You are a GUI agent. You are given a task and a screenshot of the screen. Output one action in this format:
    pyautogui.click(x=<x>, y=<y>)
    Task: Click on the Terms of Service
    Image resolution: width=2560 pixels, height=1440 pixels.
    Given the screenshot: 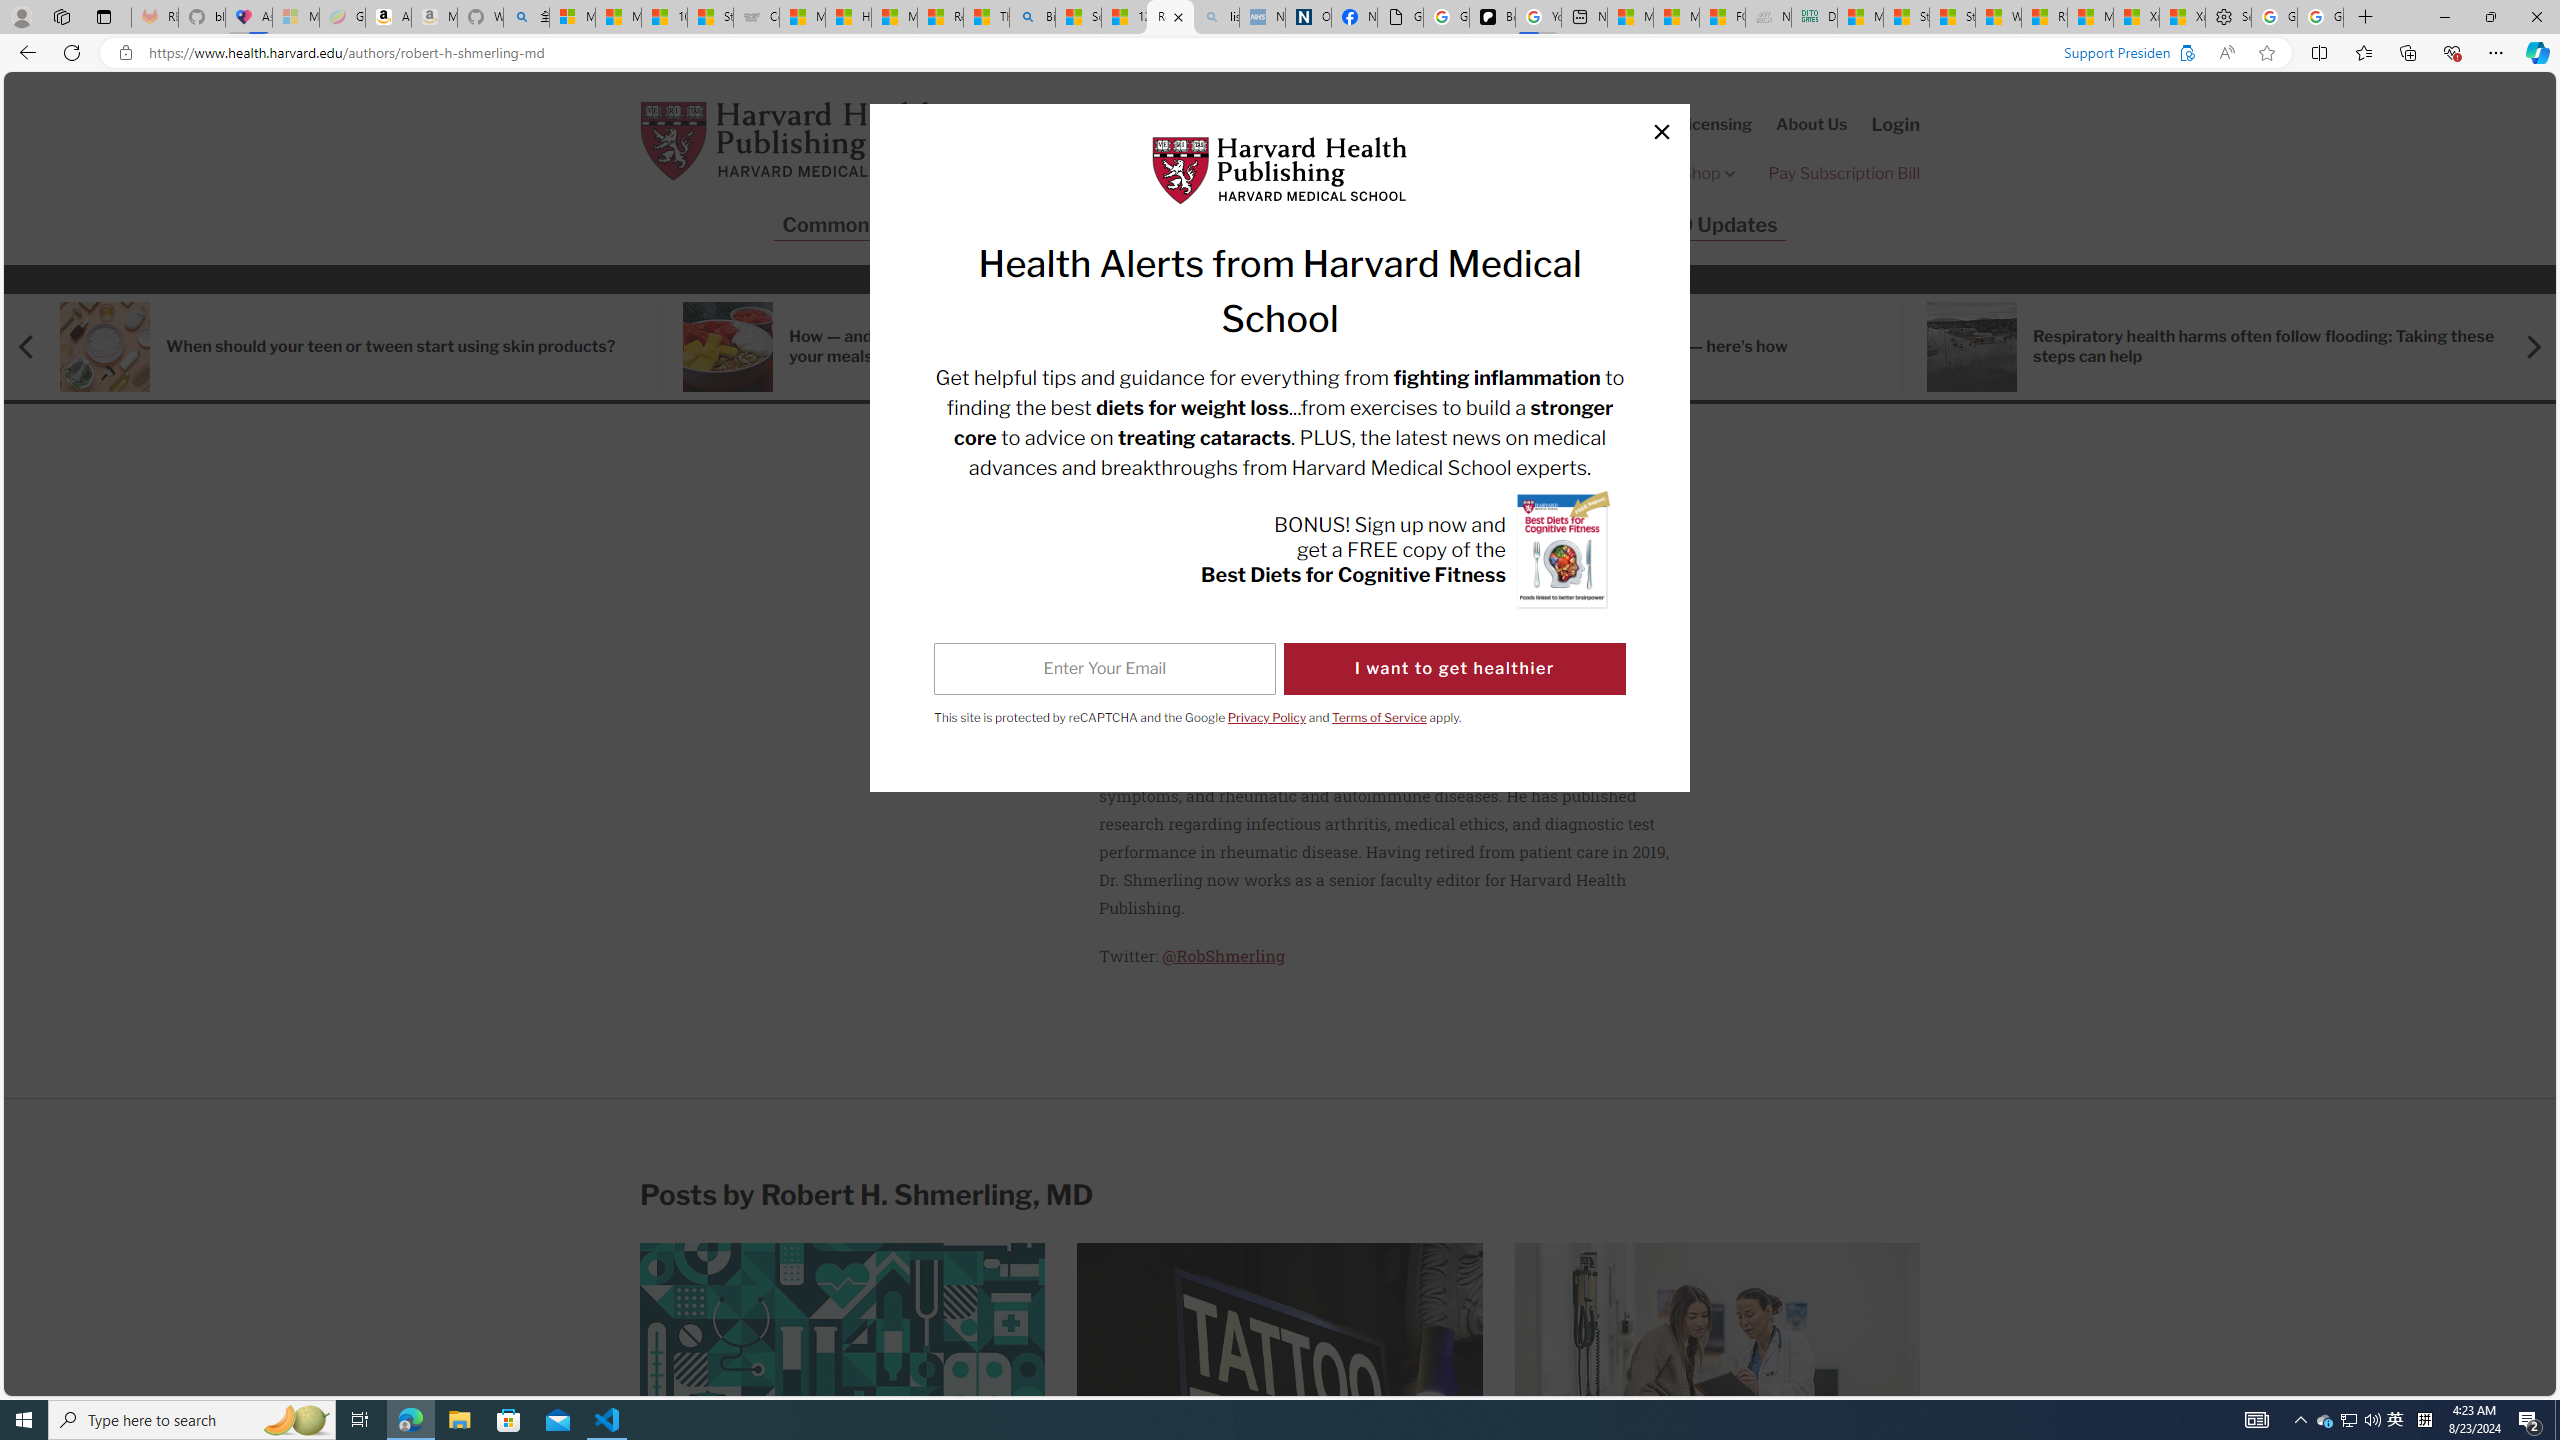 What is the action you would take?
    pyautogui.click(x=1378, y=716)
    